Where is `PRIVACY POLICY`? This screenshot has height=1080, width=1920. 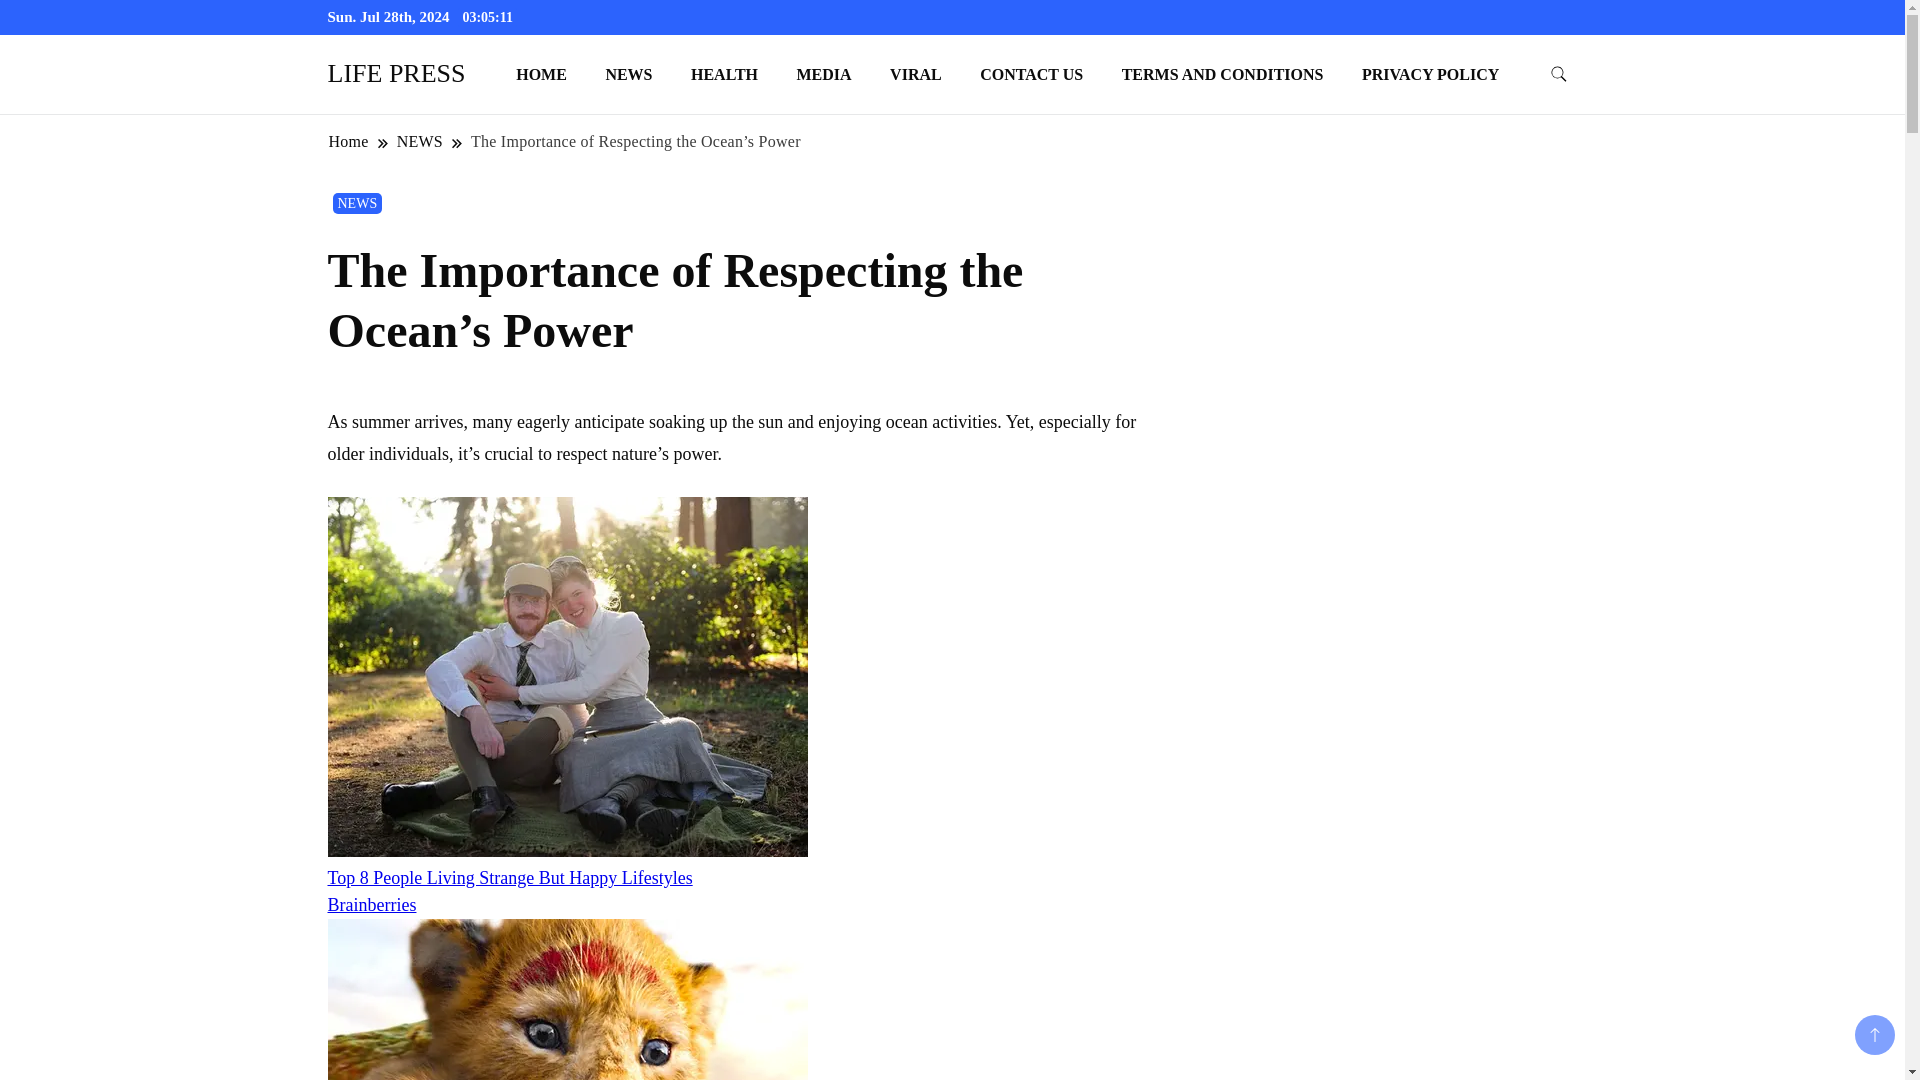
PRIVACY POLICY is located at coordinates (1430, 74).